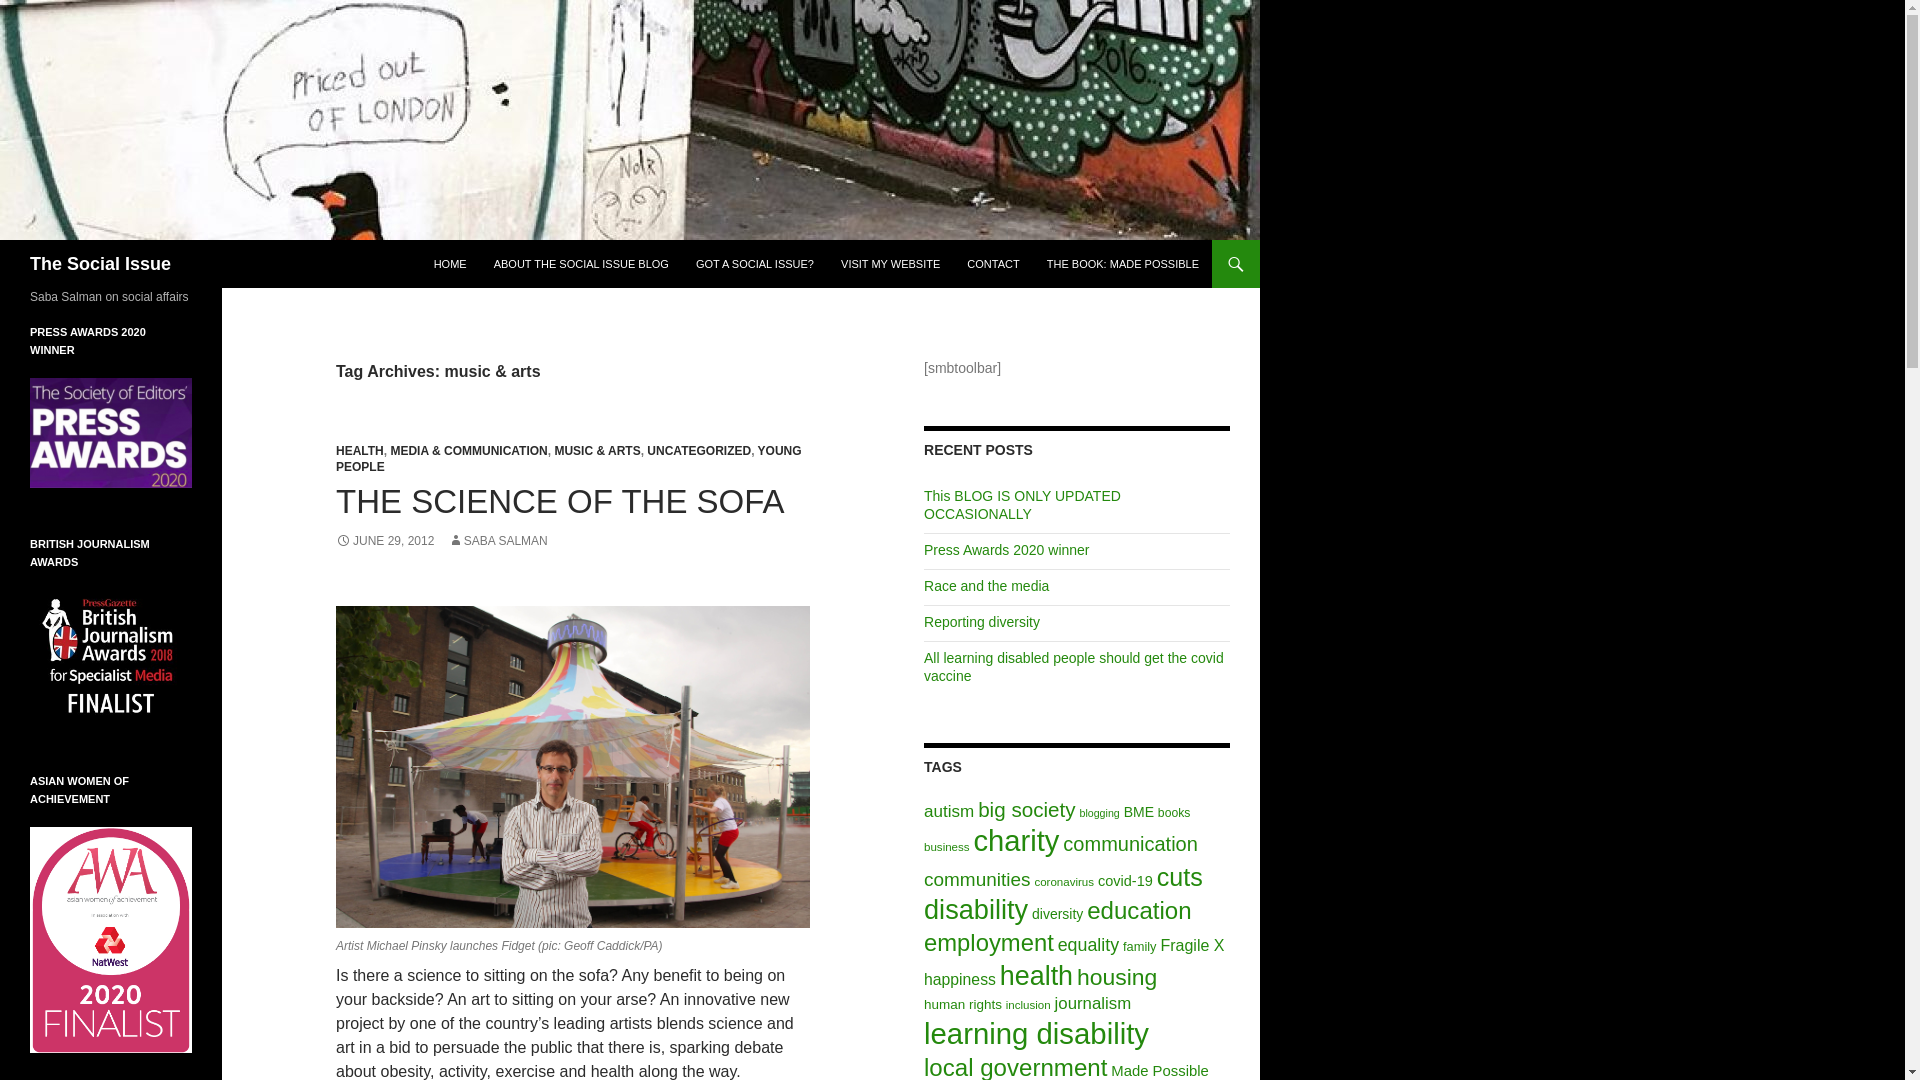  Describe the element at coordinates (986, 586) in the screenshot. I see `Race and the media` at that location.